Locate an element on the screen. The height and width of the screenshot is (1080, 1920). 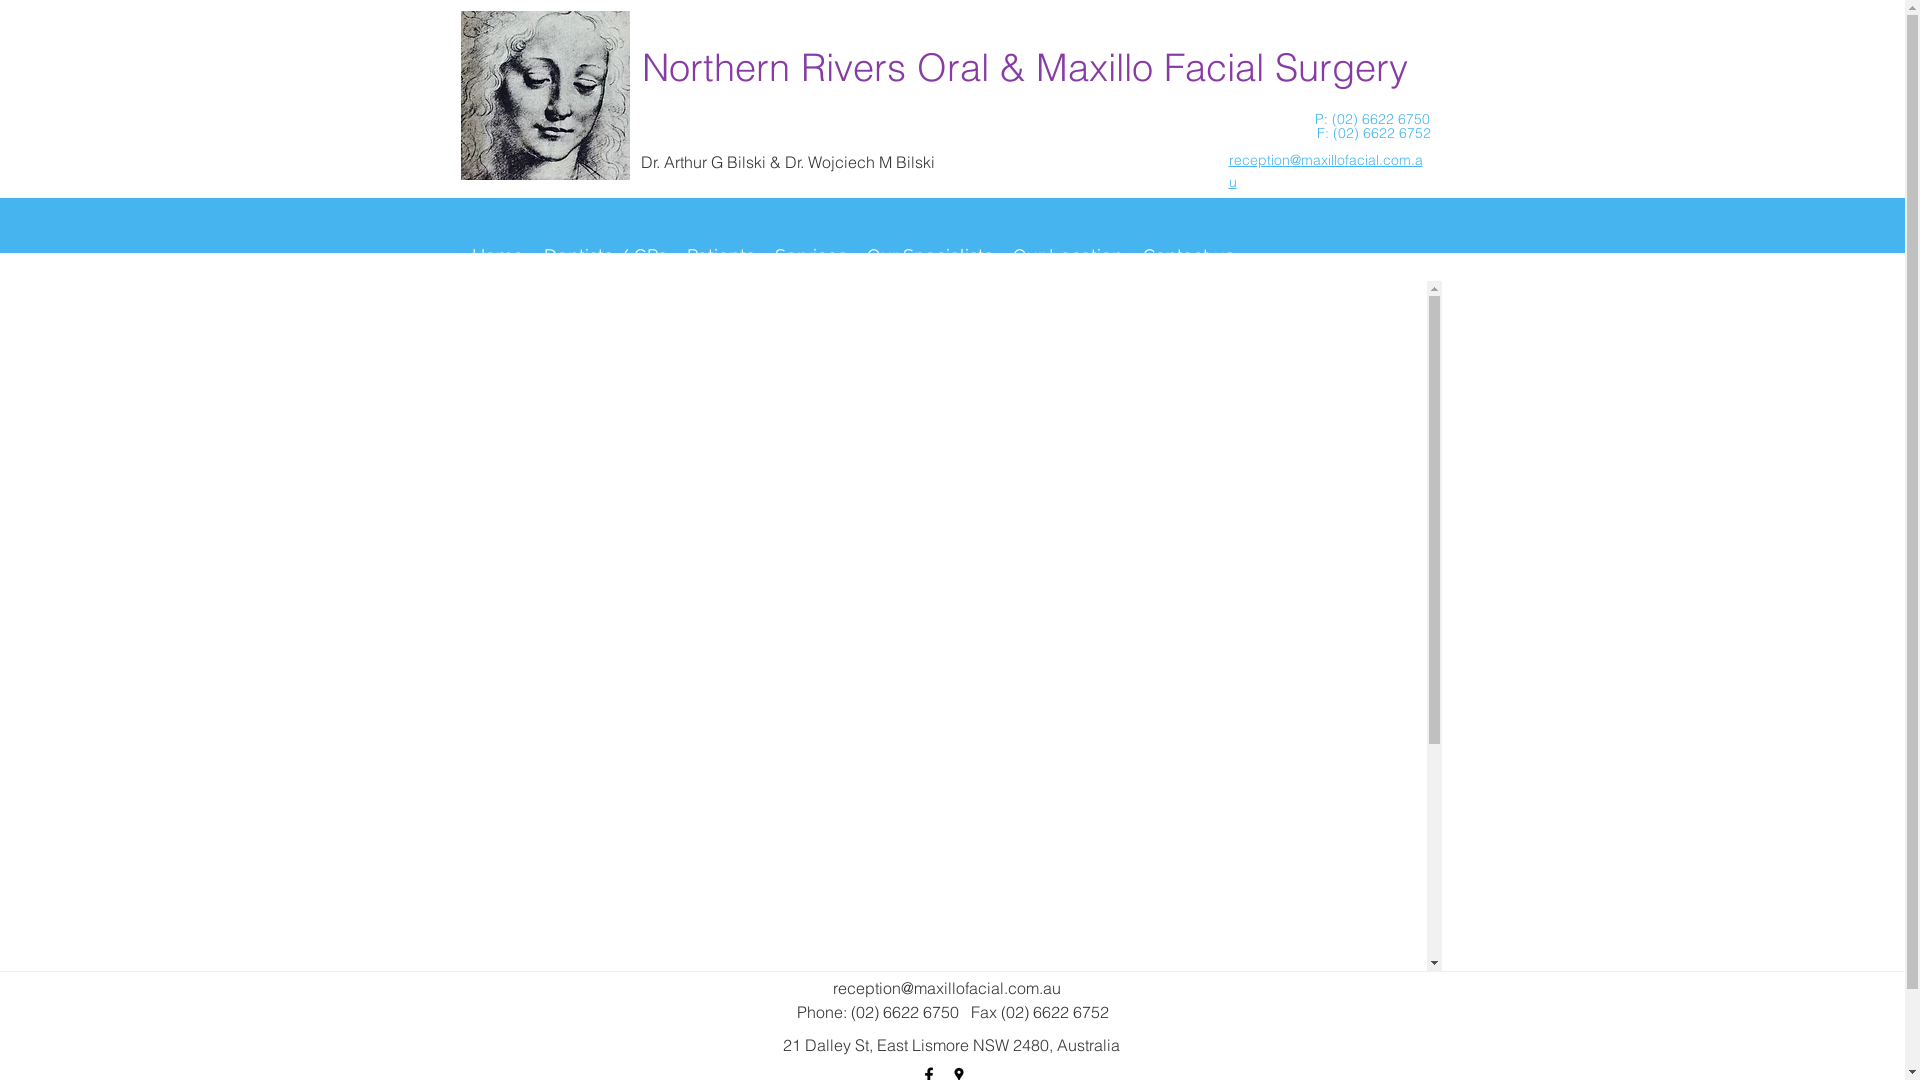
Patients is located at coordinates (720, 256).